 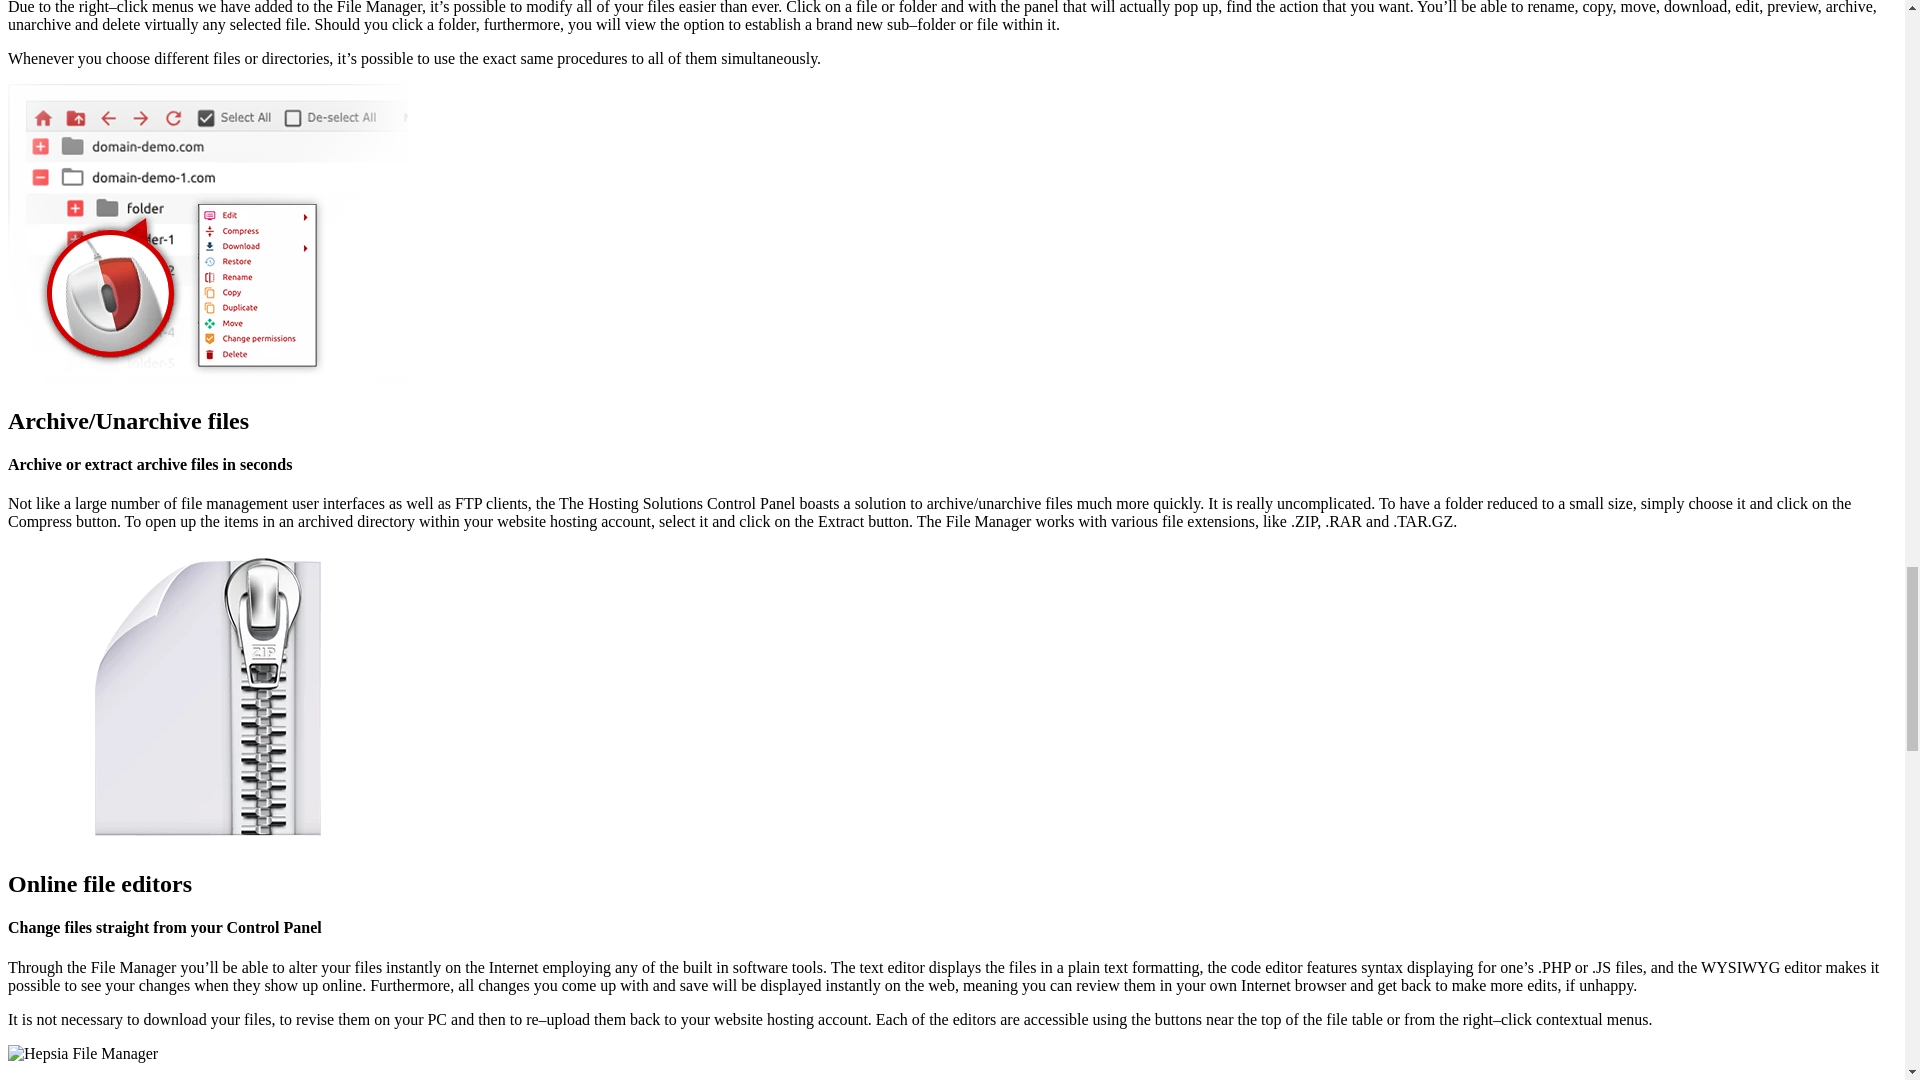 I want to click on Hepsia File Manager, so click(x=82, y=1054).